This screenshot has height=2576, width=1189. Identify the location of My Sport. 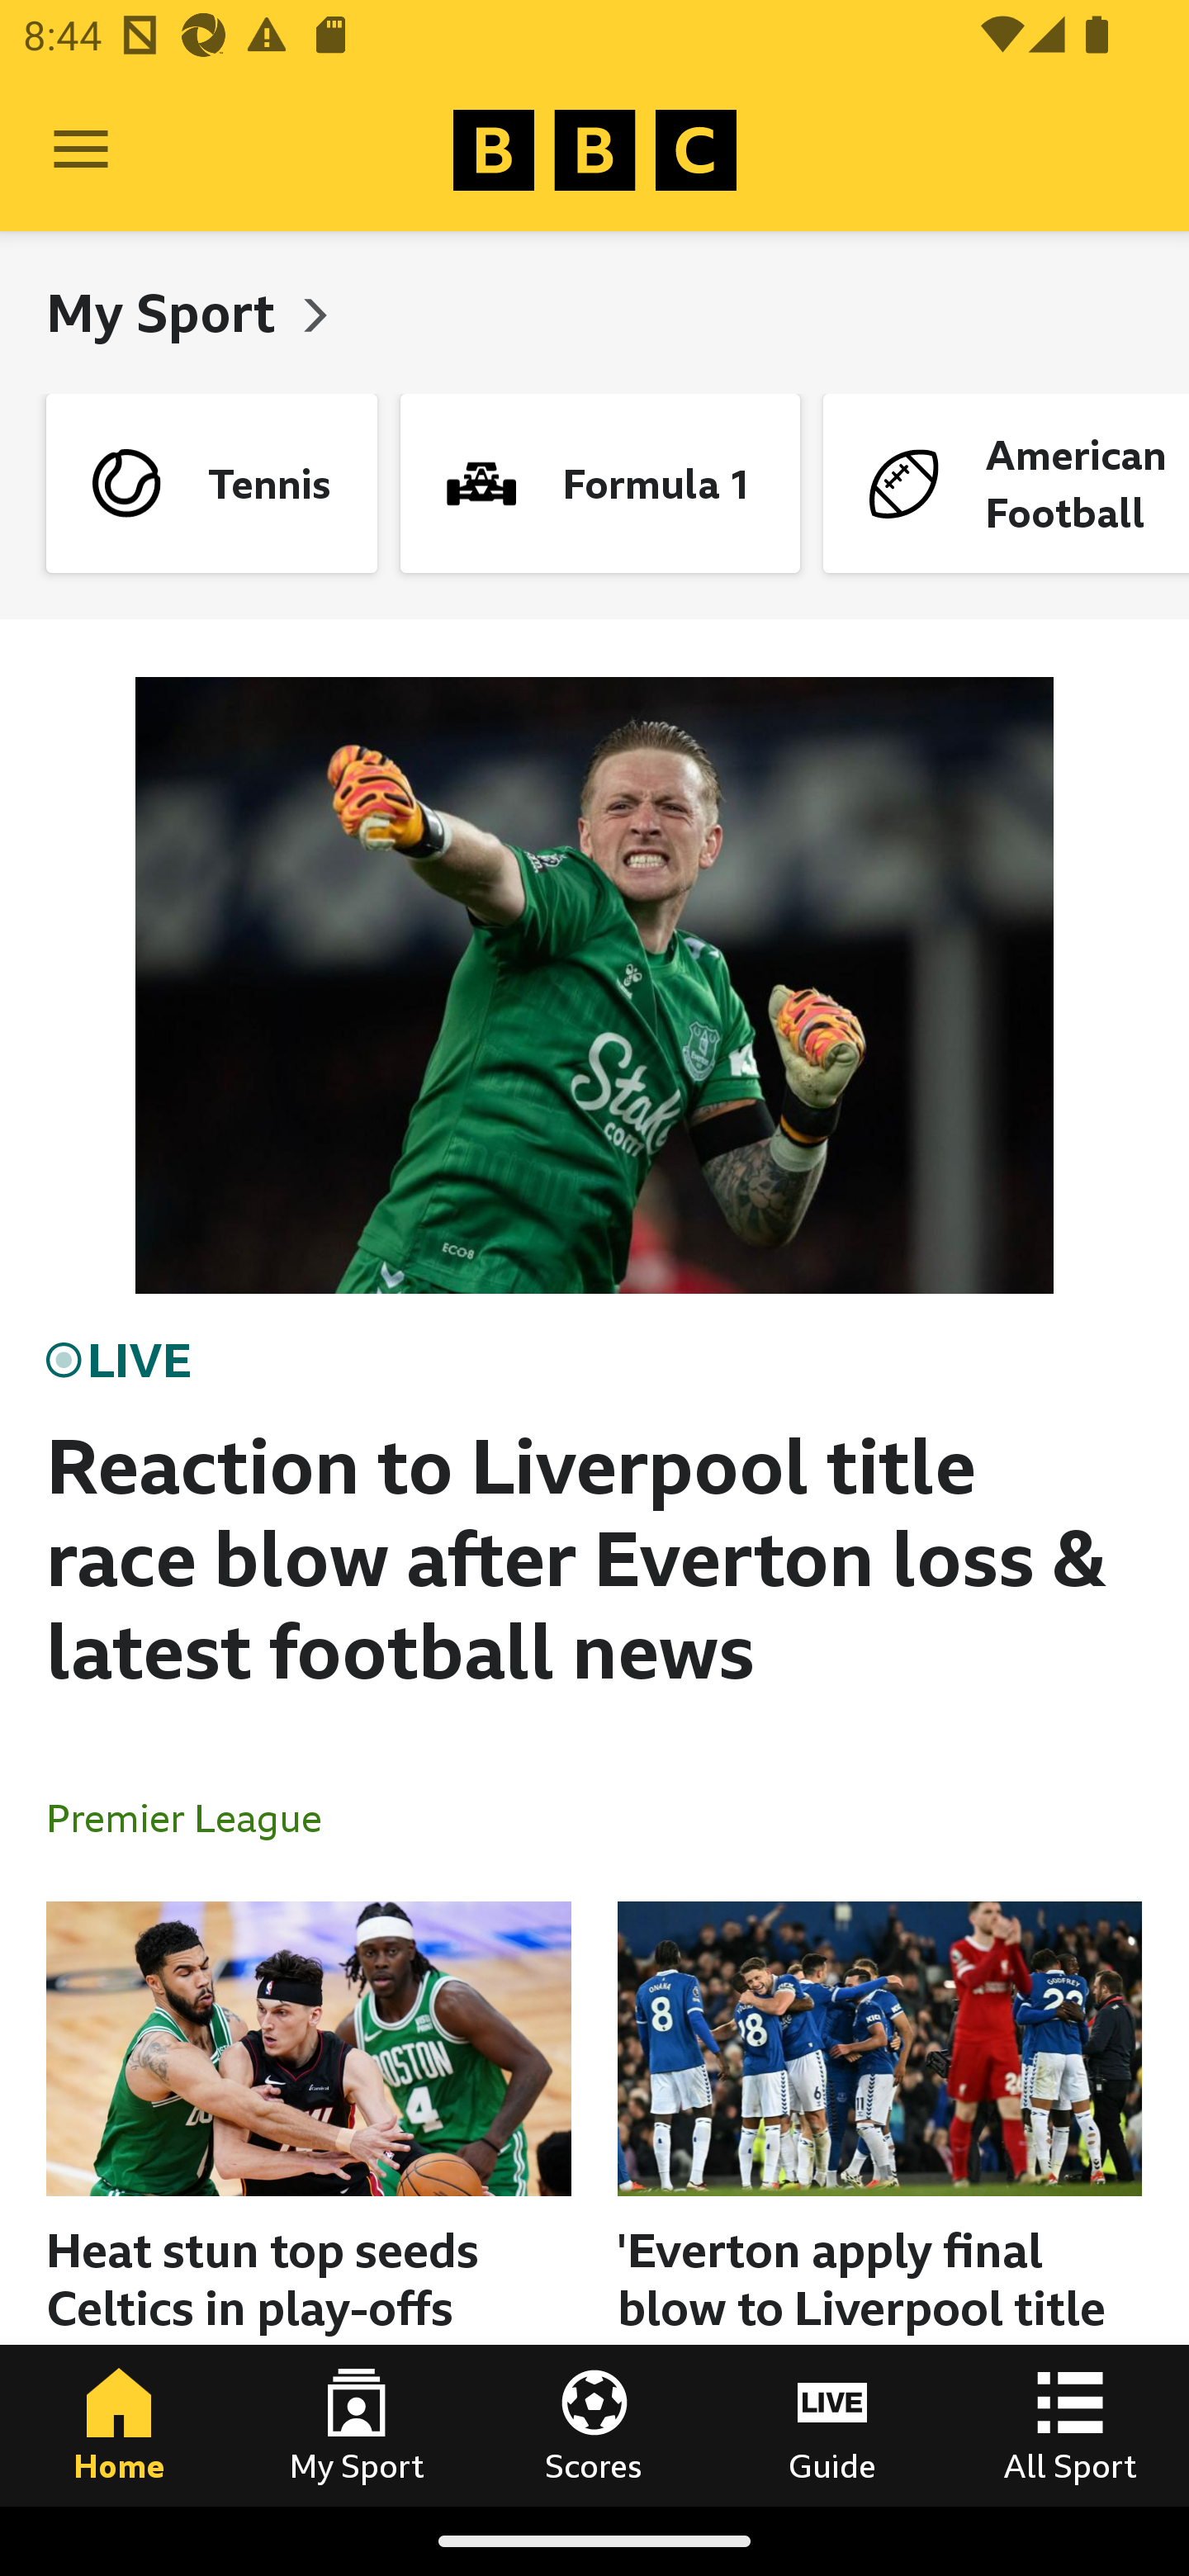
(167, 312).